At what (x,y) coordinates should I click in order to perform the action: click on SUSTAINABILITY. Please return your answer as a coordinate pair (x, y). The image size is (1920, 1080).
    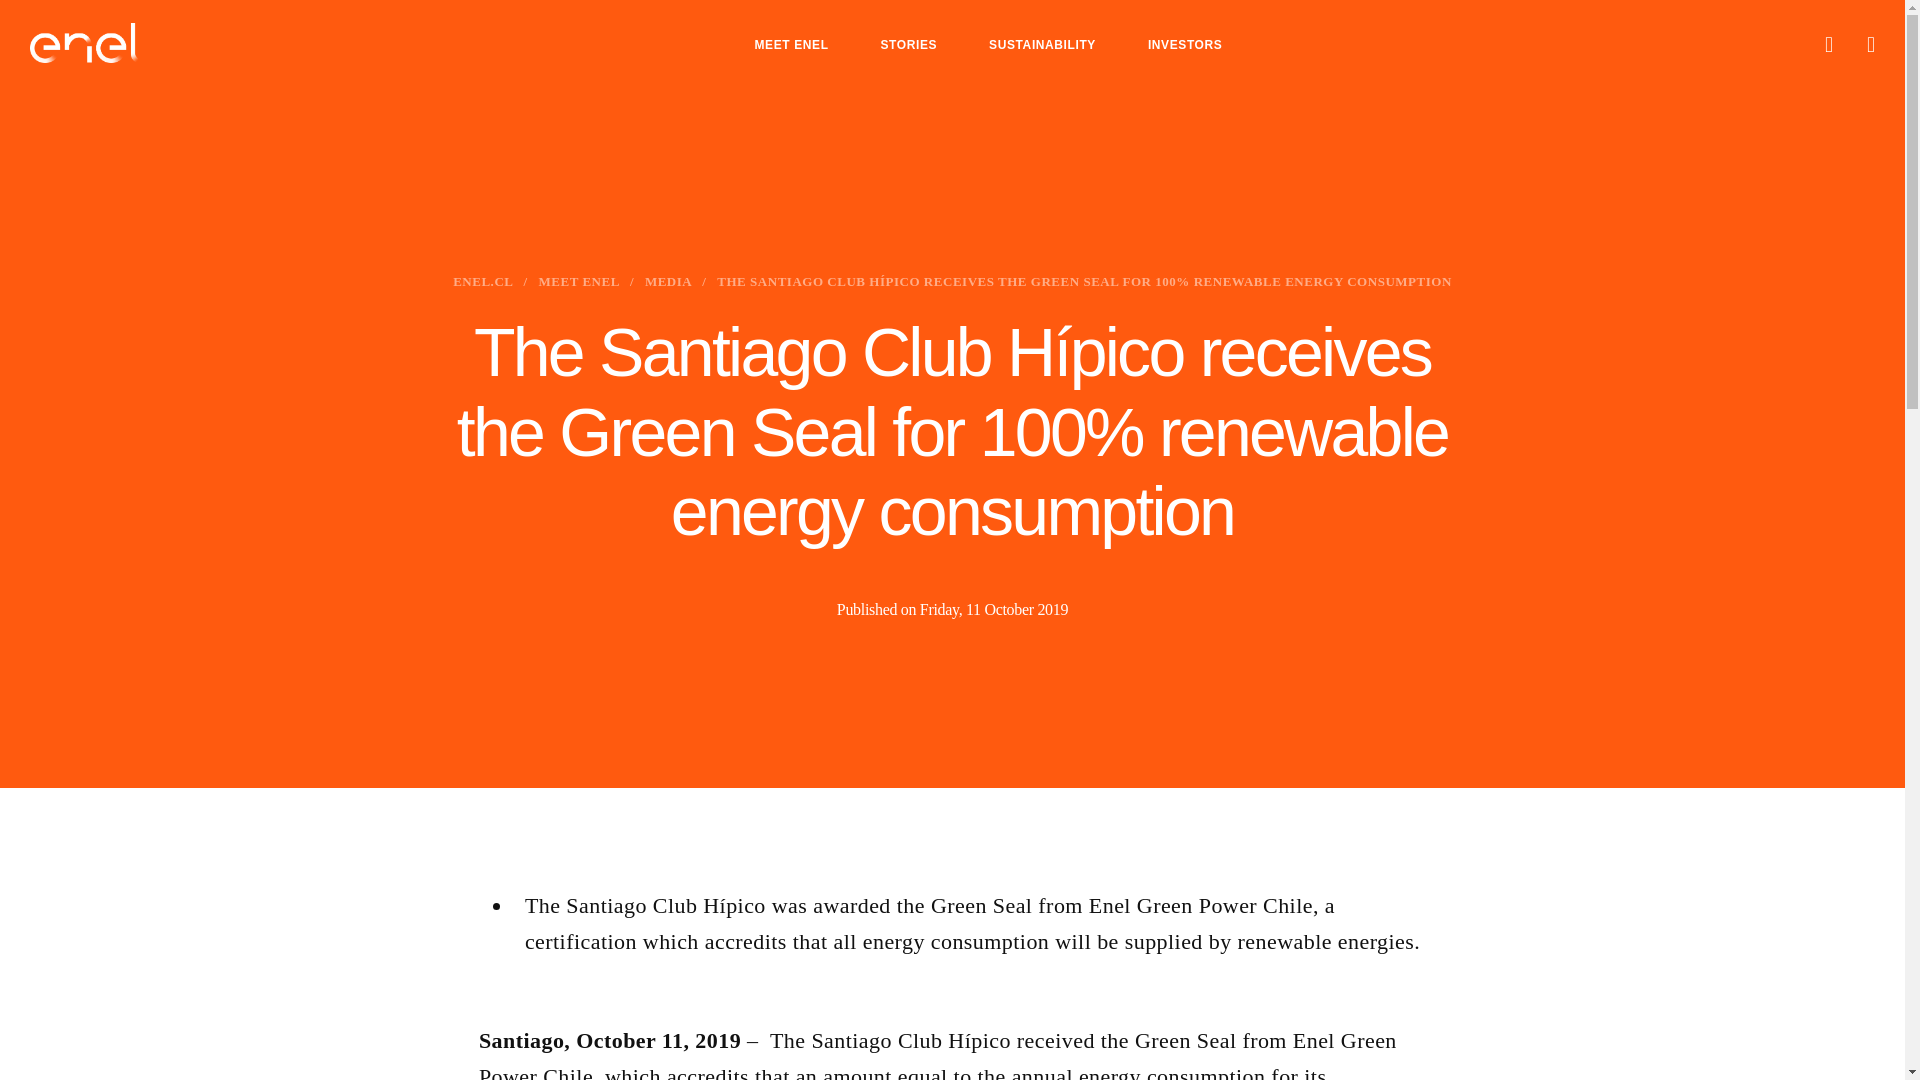
    Looking at the image, I should click on (1042, 44).